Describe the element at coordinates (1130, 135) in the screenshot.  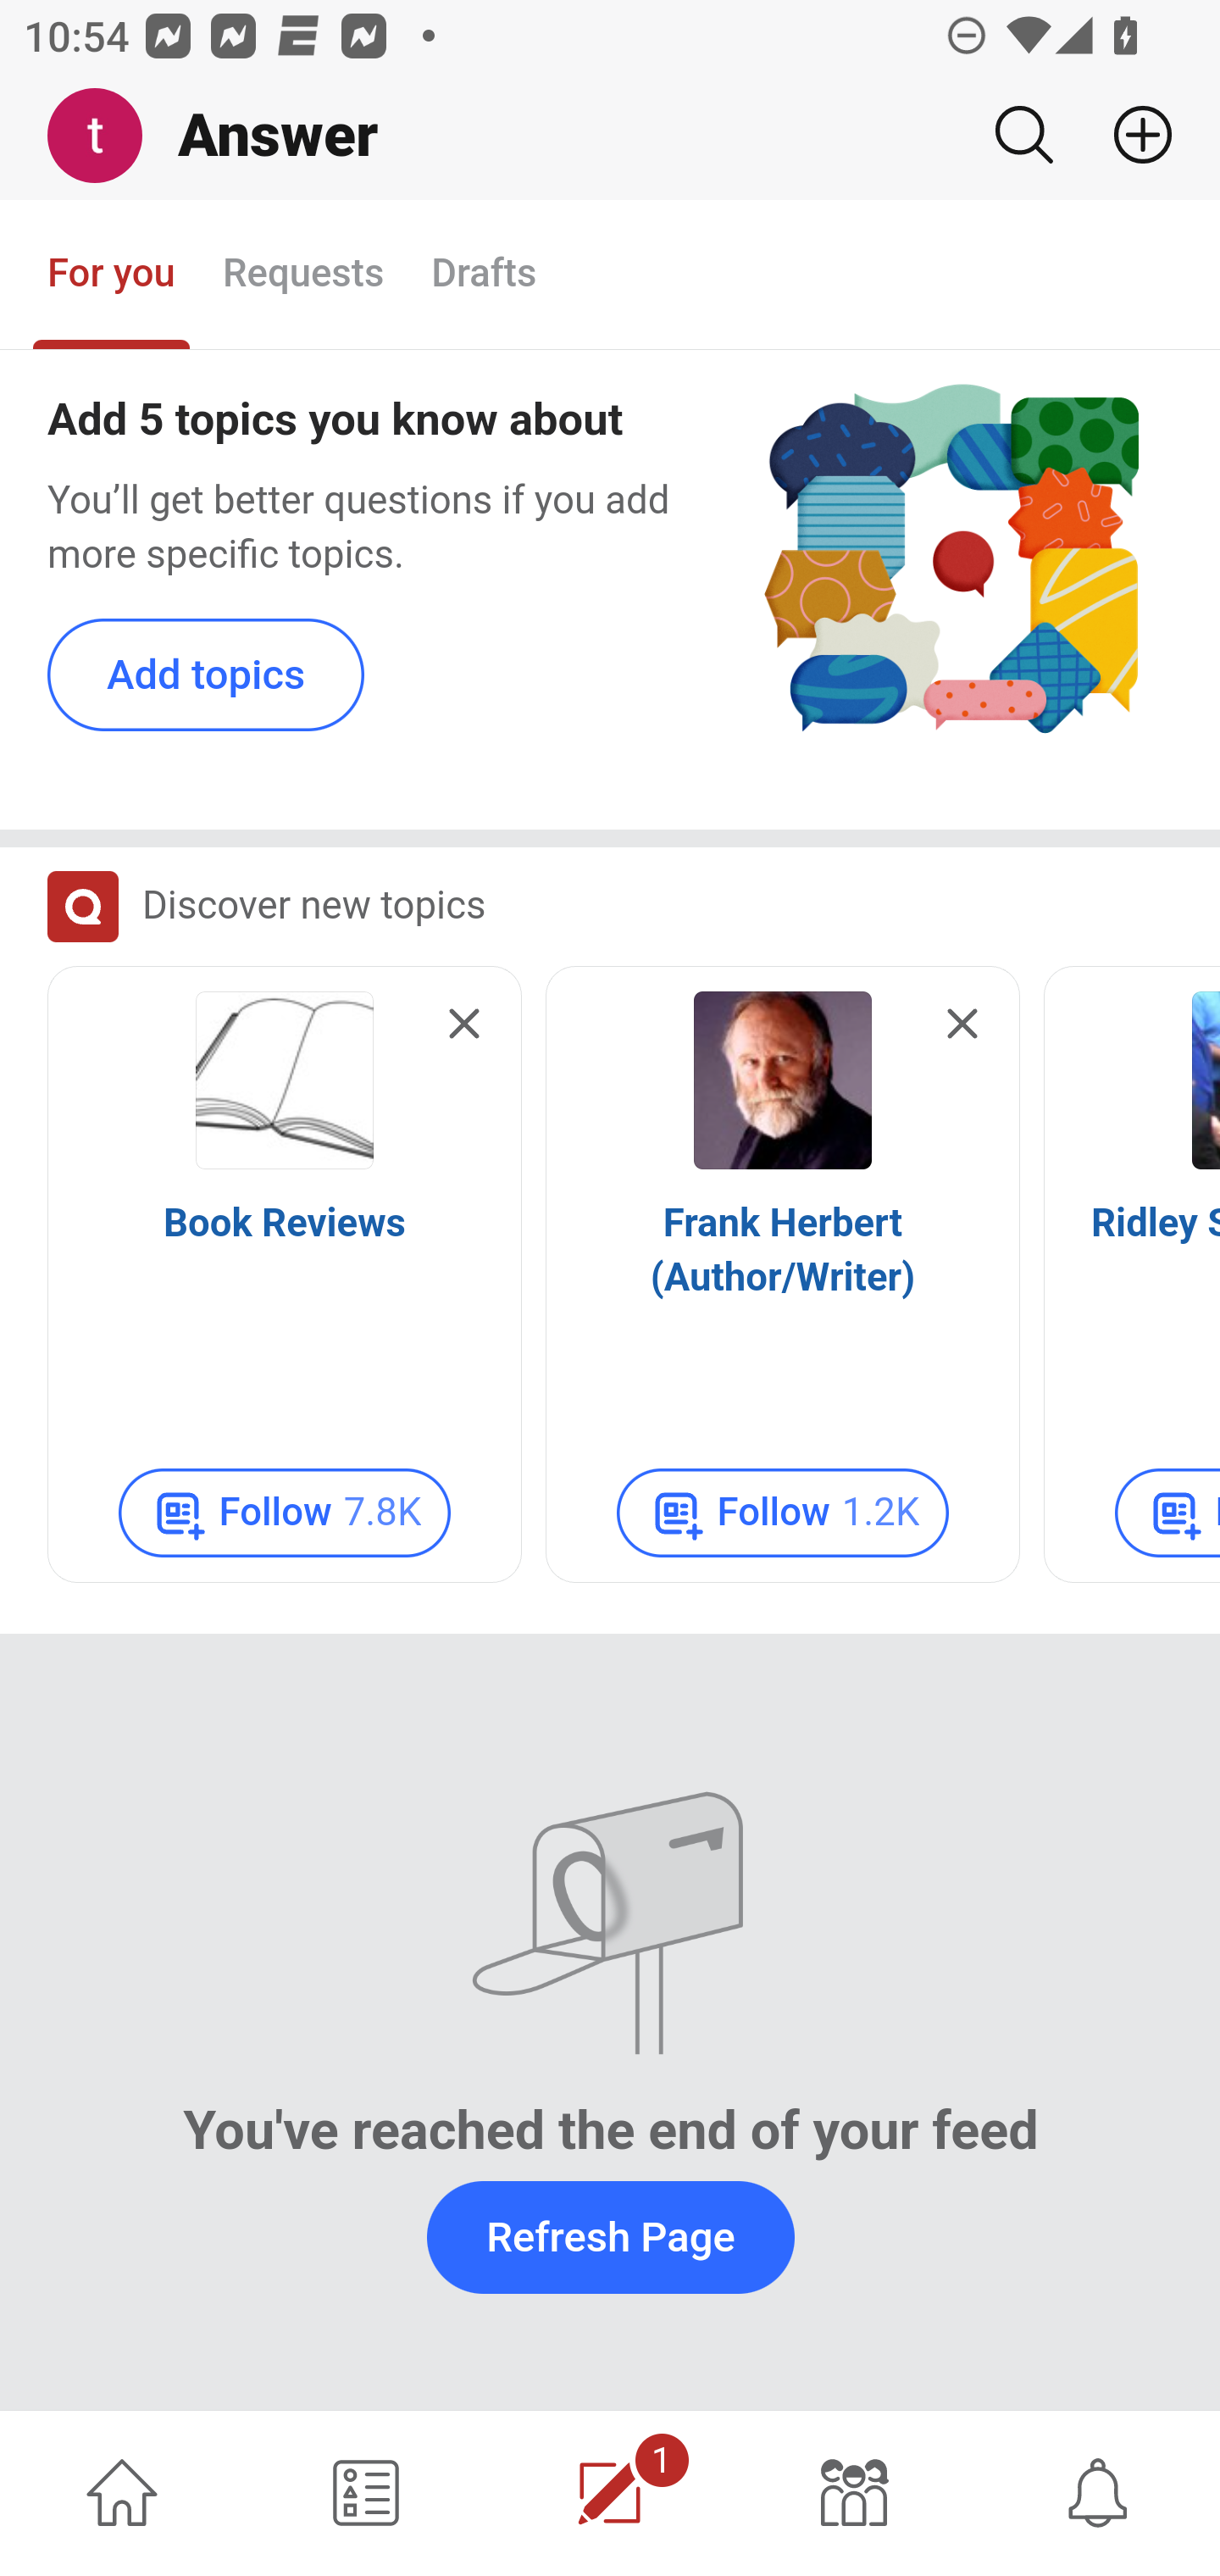
I see `Add` at that location.